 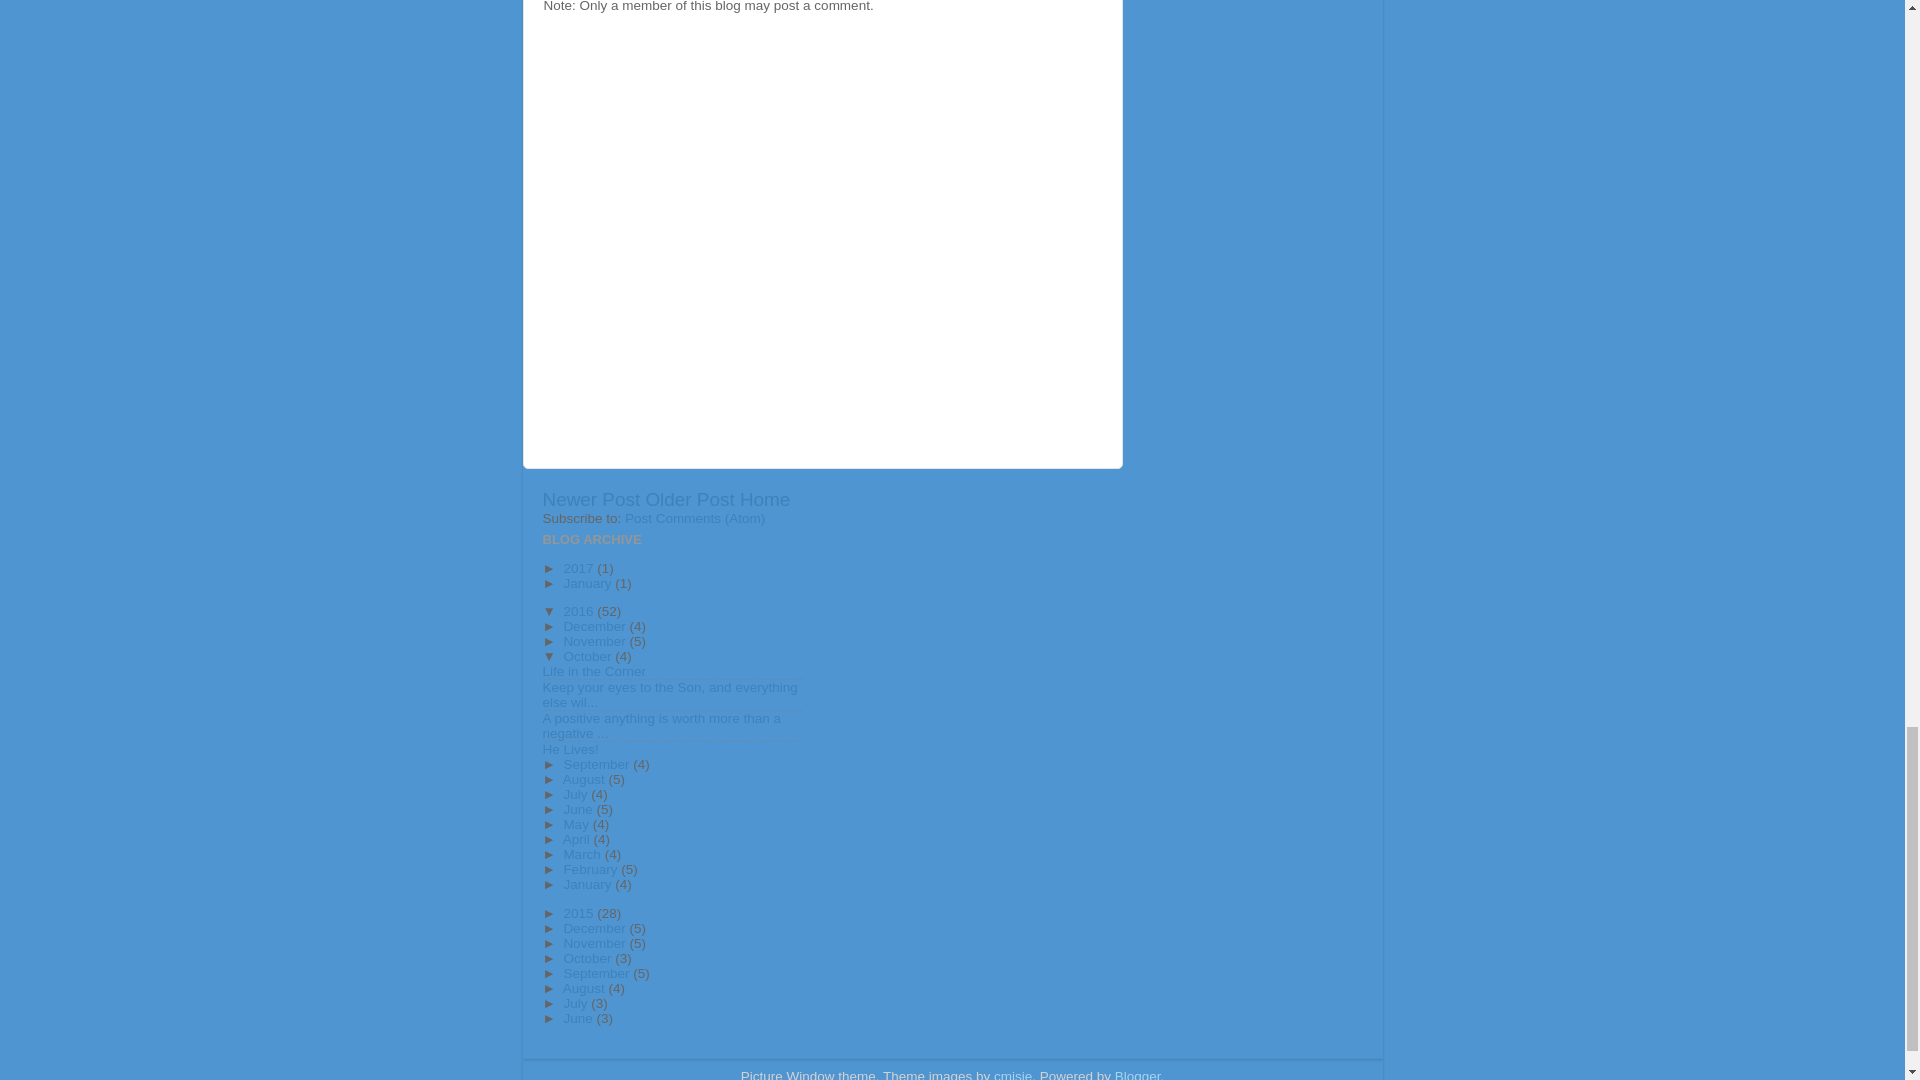 What do you see at coordinates (588, 656) in the screenshot?
I see `October` at bounding box center [588, 656].